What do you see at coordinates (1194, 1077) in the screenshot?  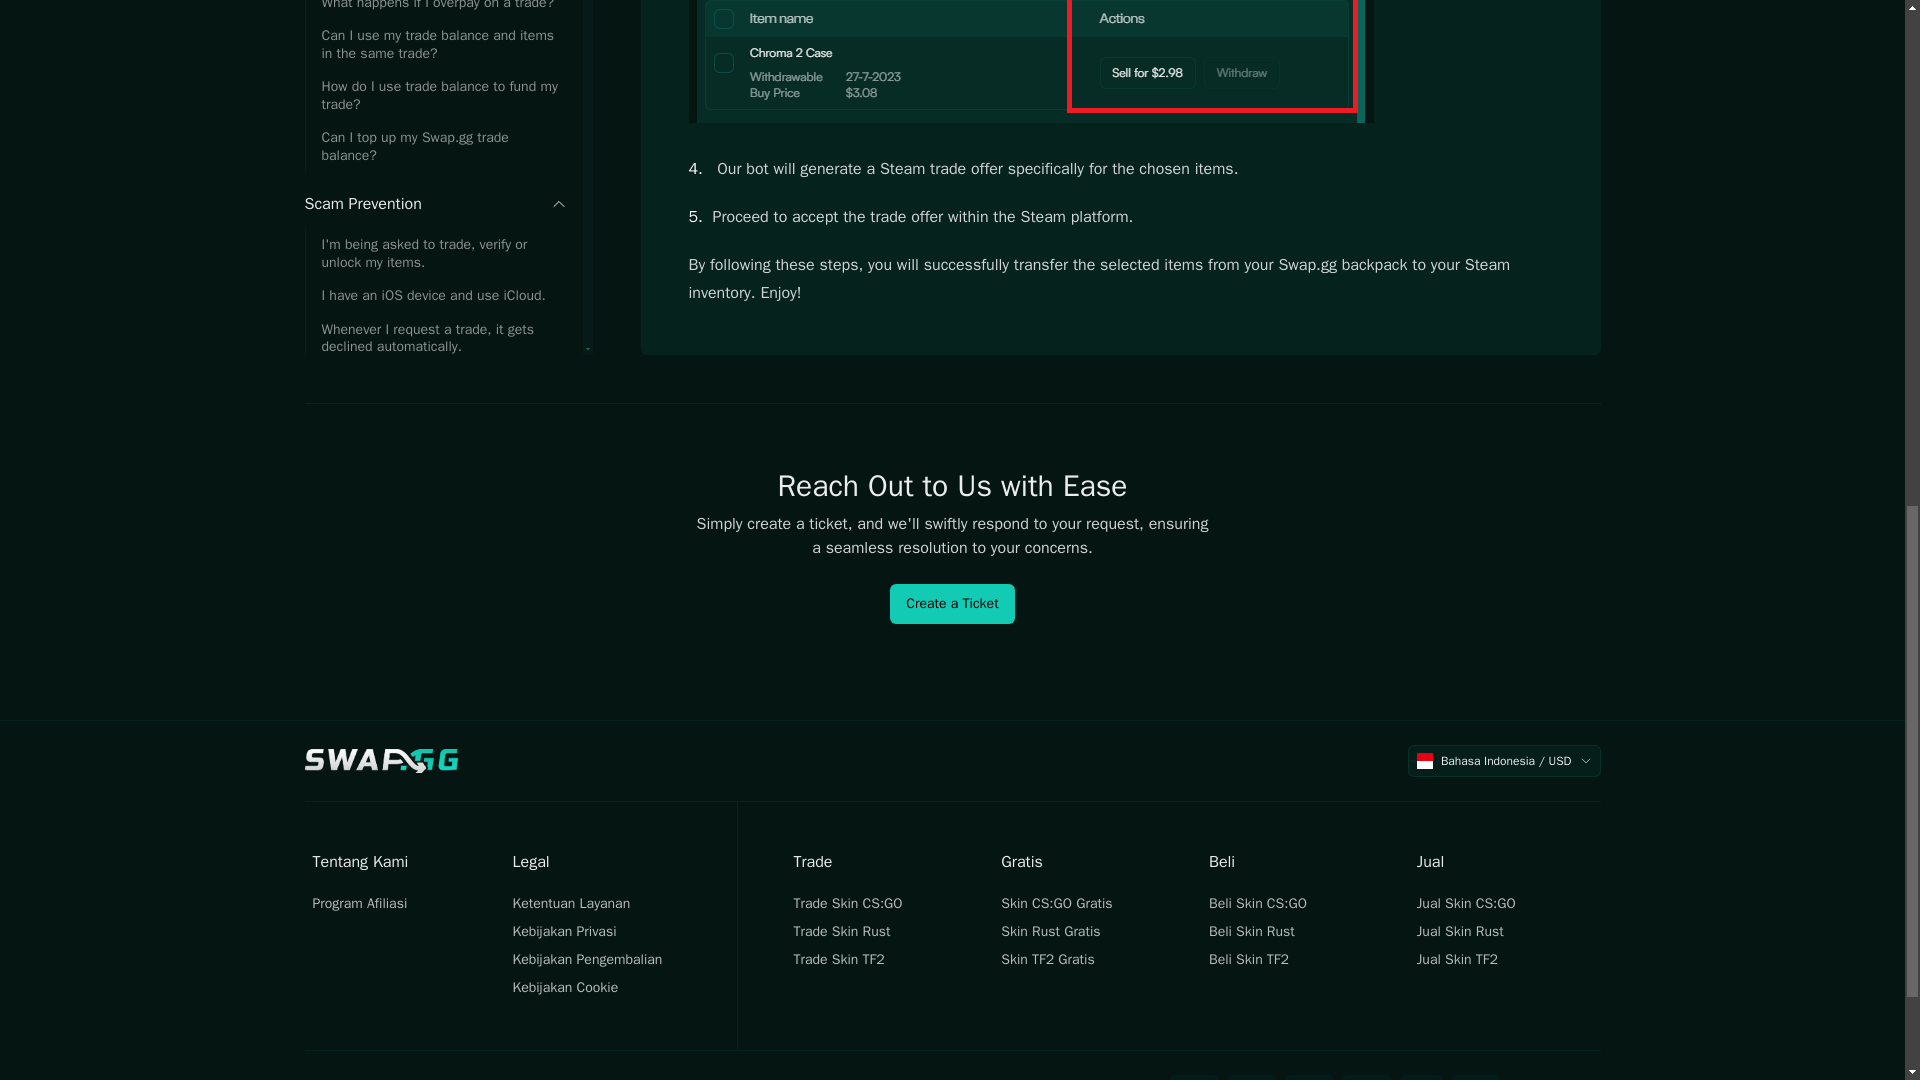 I see `Visa` at bounding box center [1194, 1077].